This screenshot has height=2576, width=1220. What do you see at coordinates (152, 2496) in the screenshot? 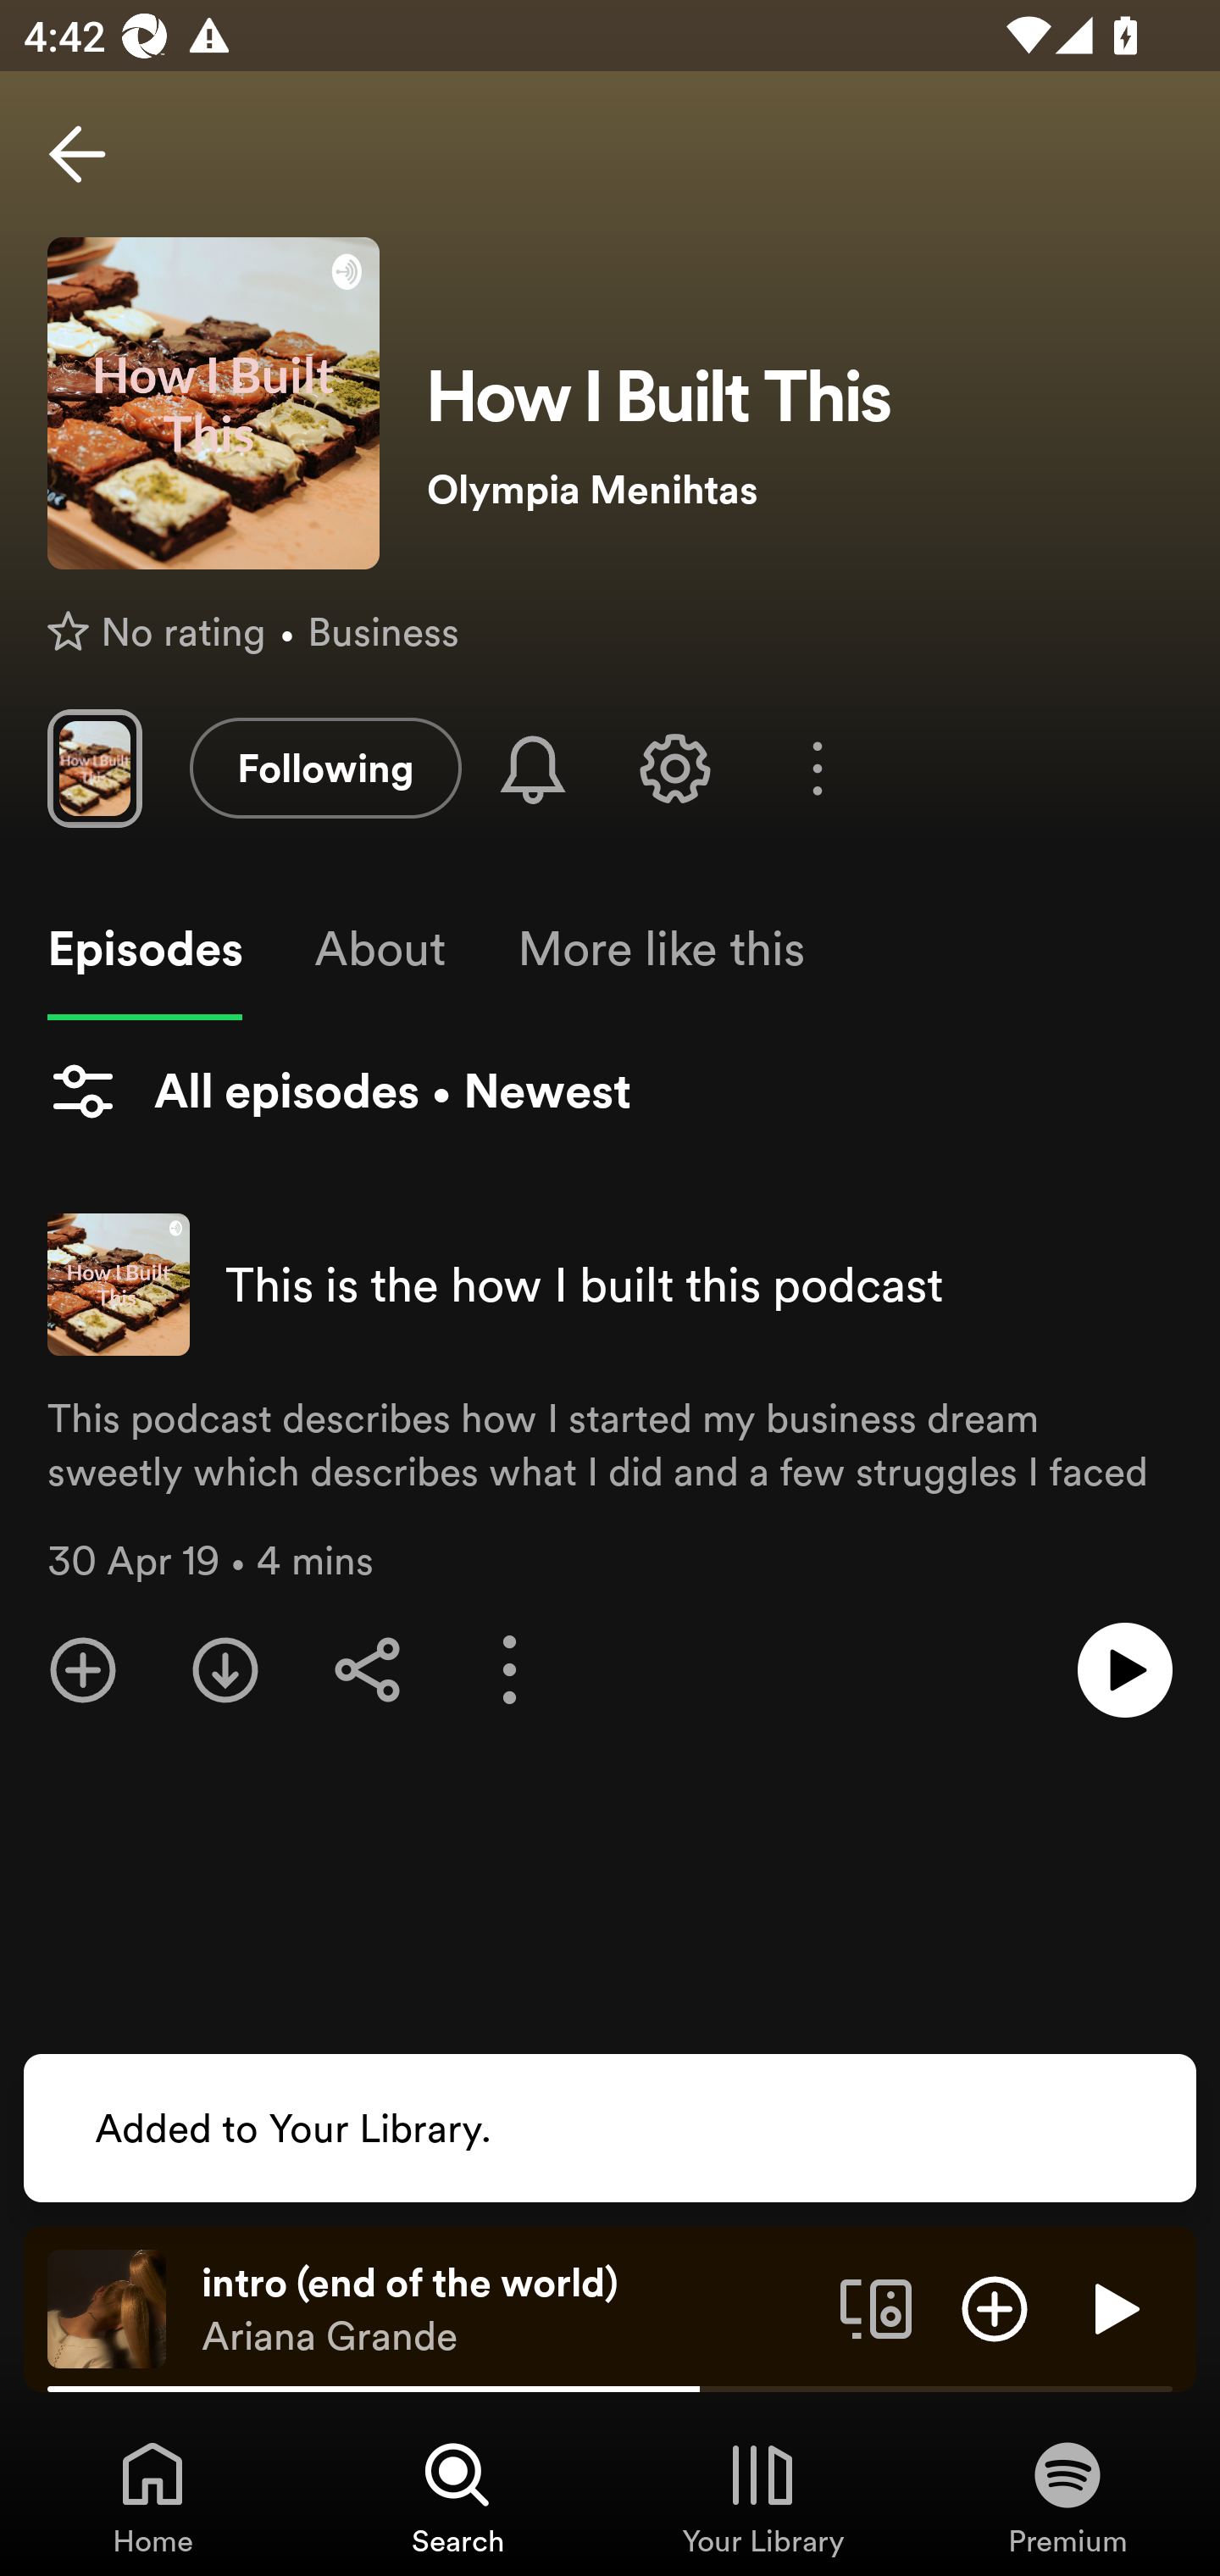
I see `Home, Tab 1 of 4 Home Home` at bounding box center [152, 2496].